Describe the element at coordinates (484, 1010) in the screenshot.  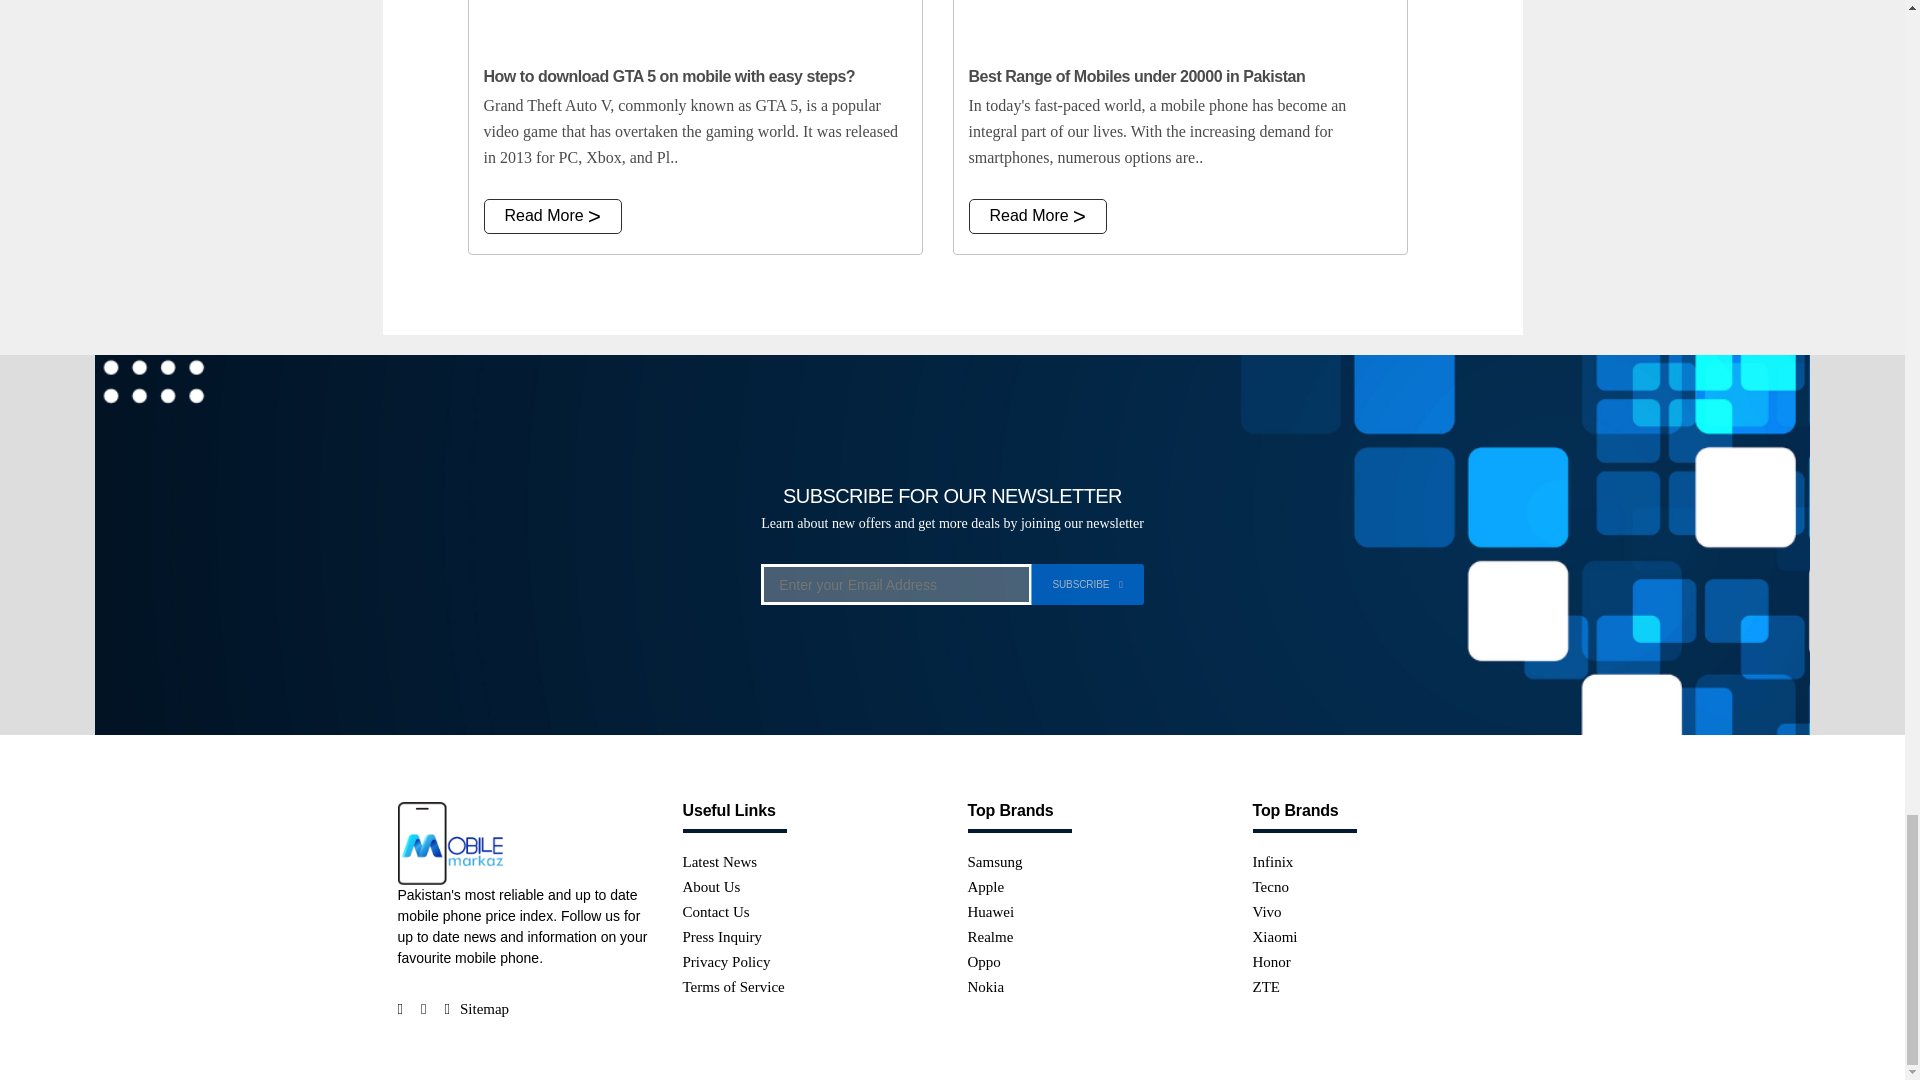
I see `SiteMap` at that location.